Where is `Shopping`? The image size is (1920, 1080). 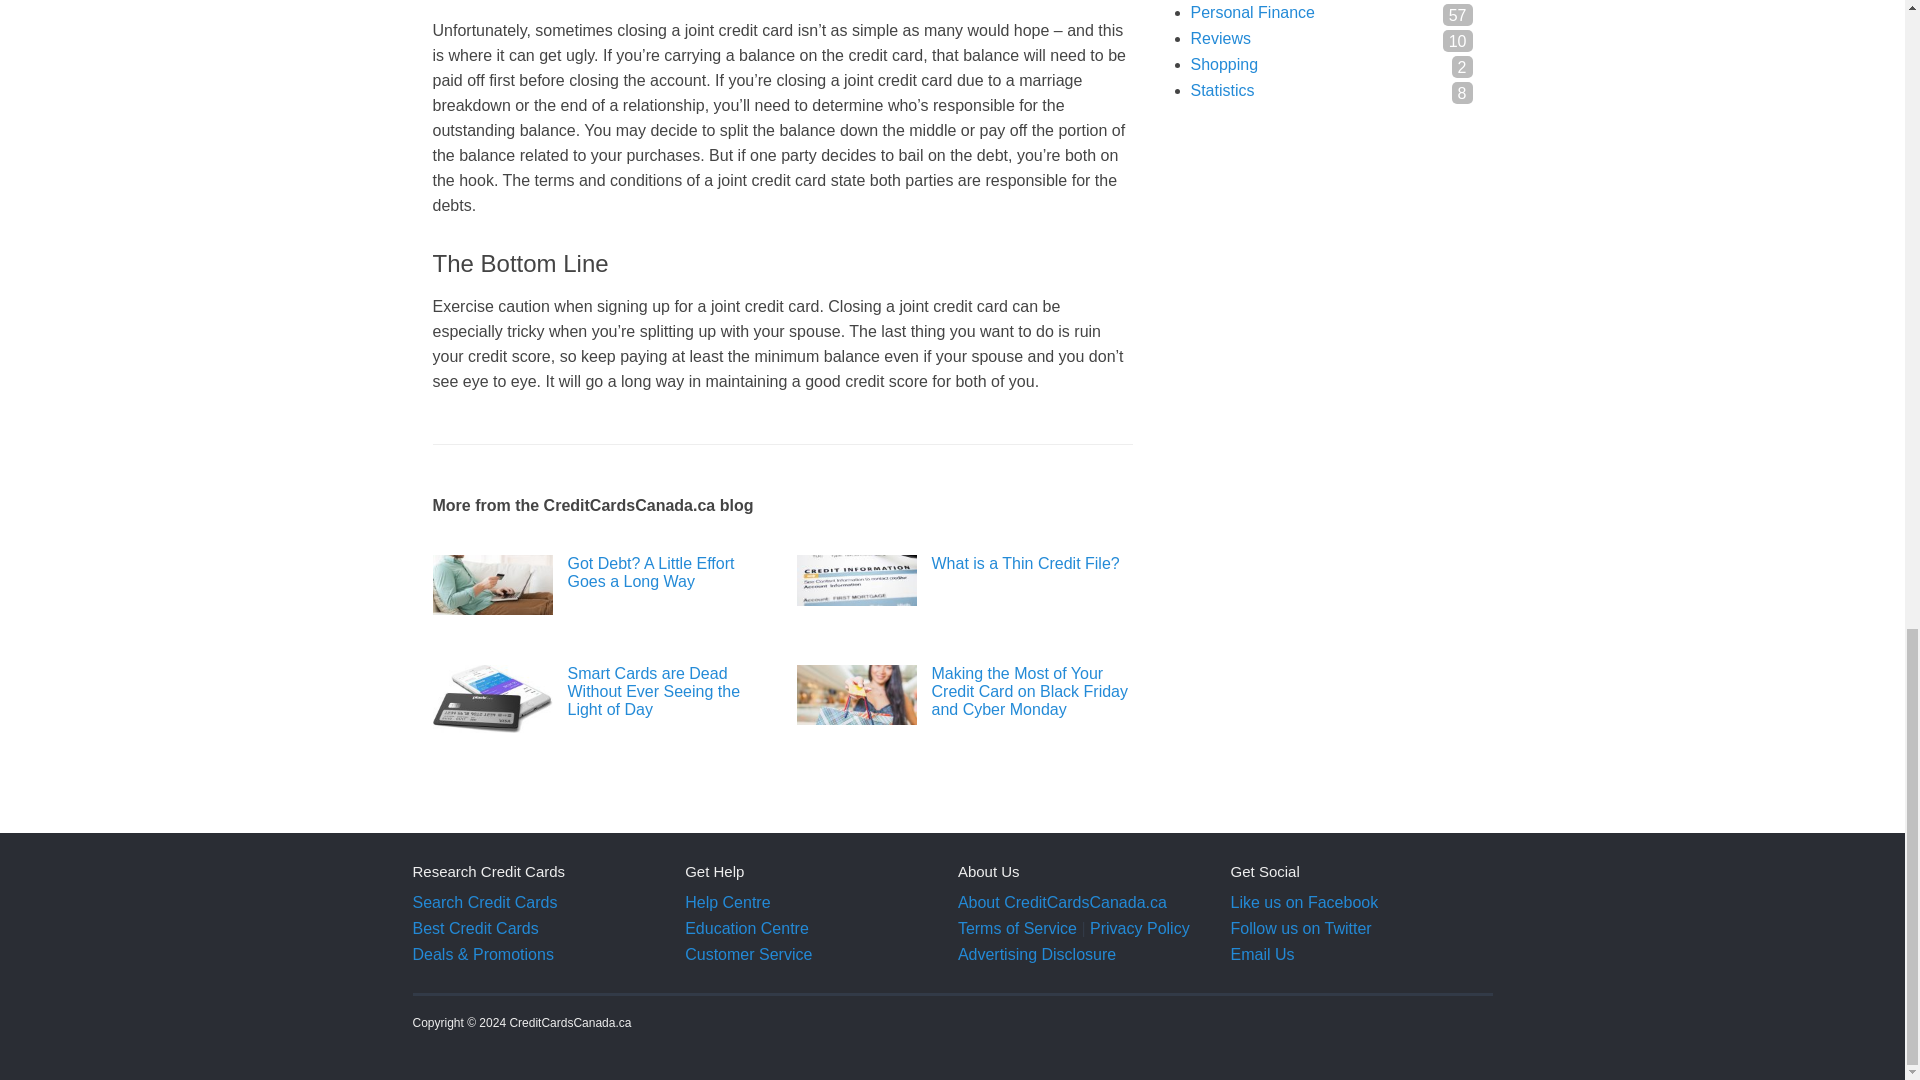
Shopping is located at coordinates (1224, 64).